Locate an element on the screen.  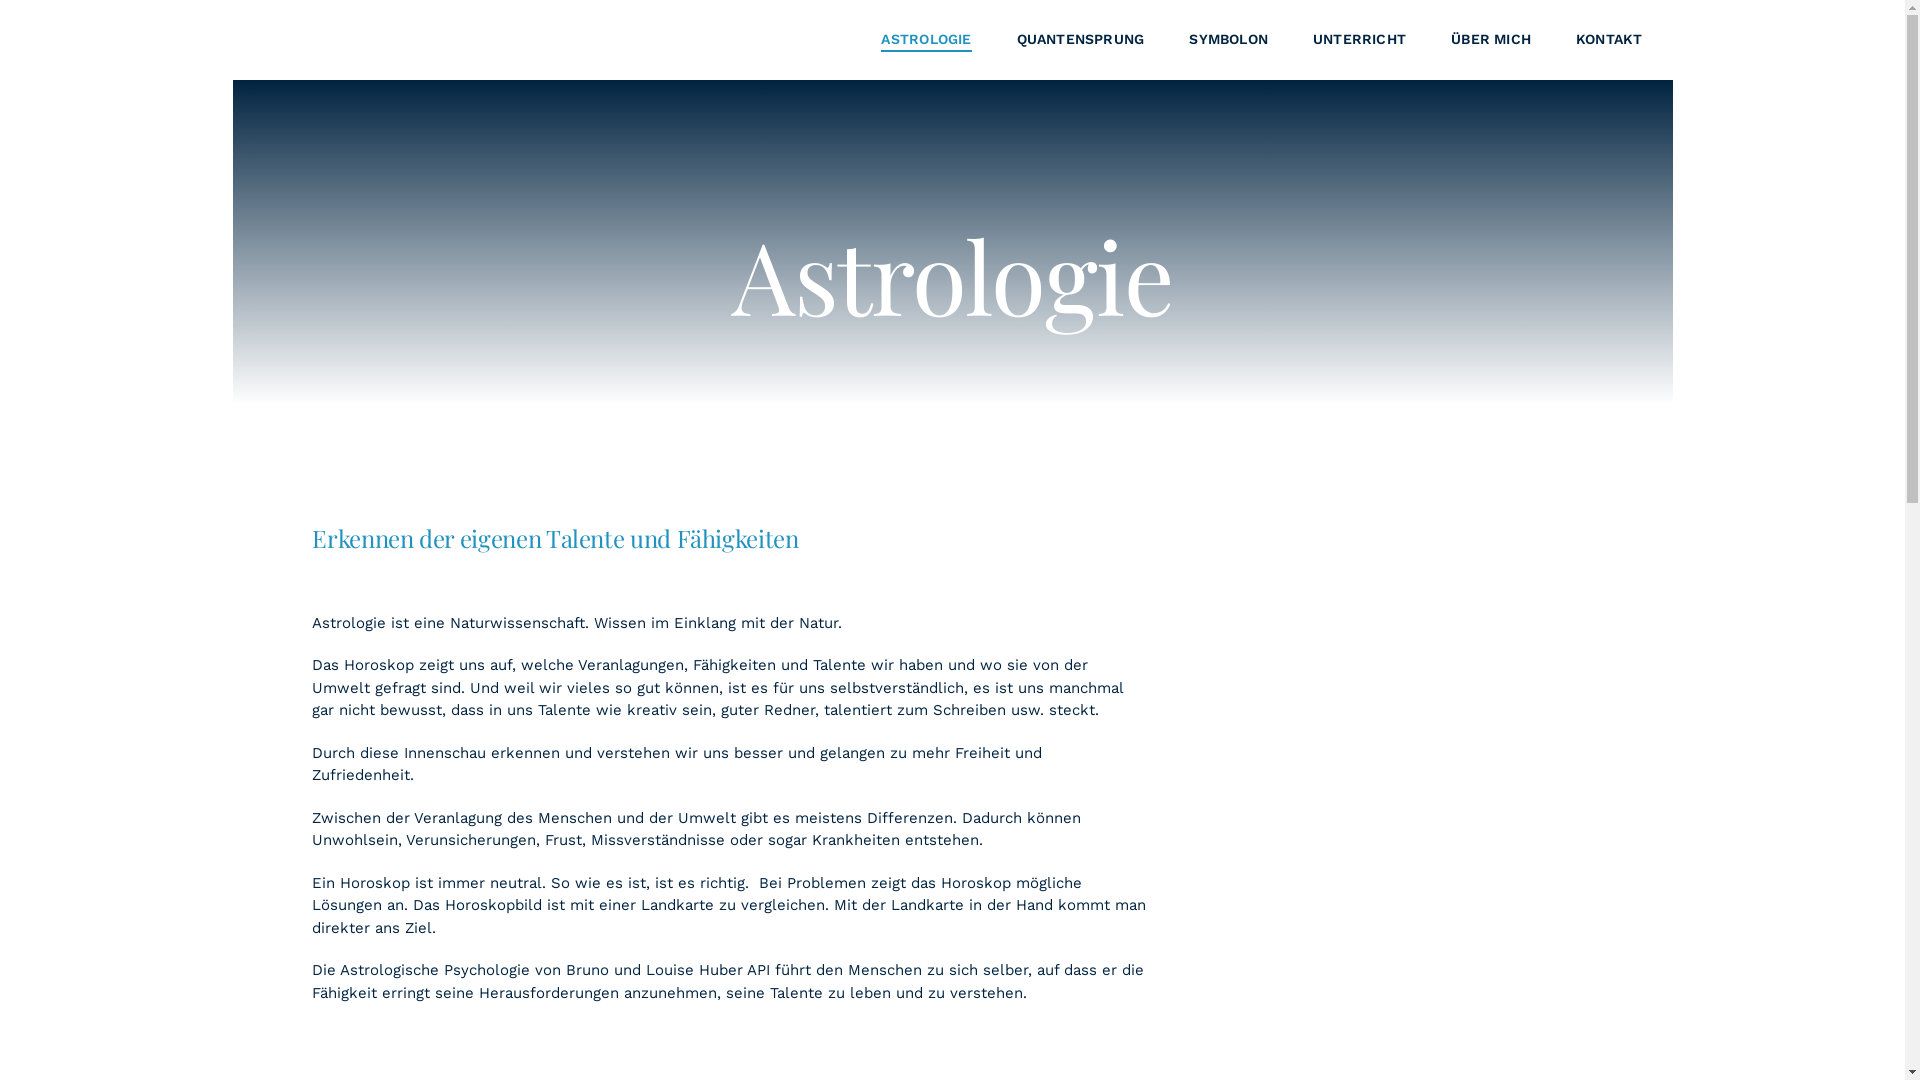
ASTROLOGIE is located at coordinates (926, 40).